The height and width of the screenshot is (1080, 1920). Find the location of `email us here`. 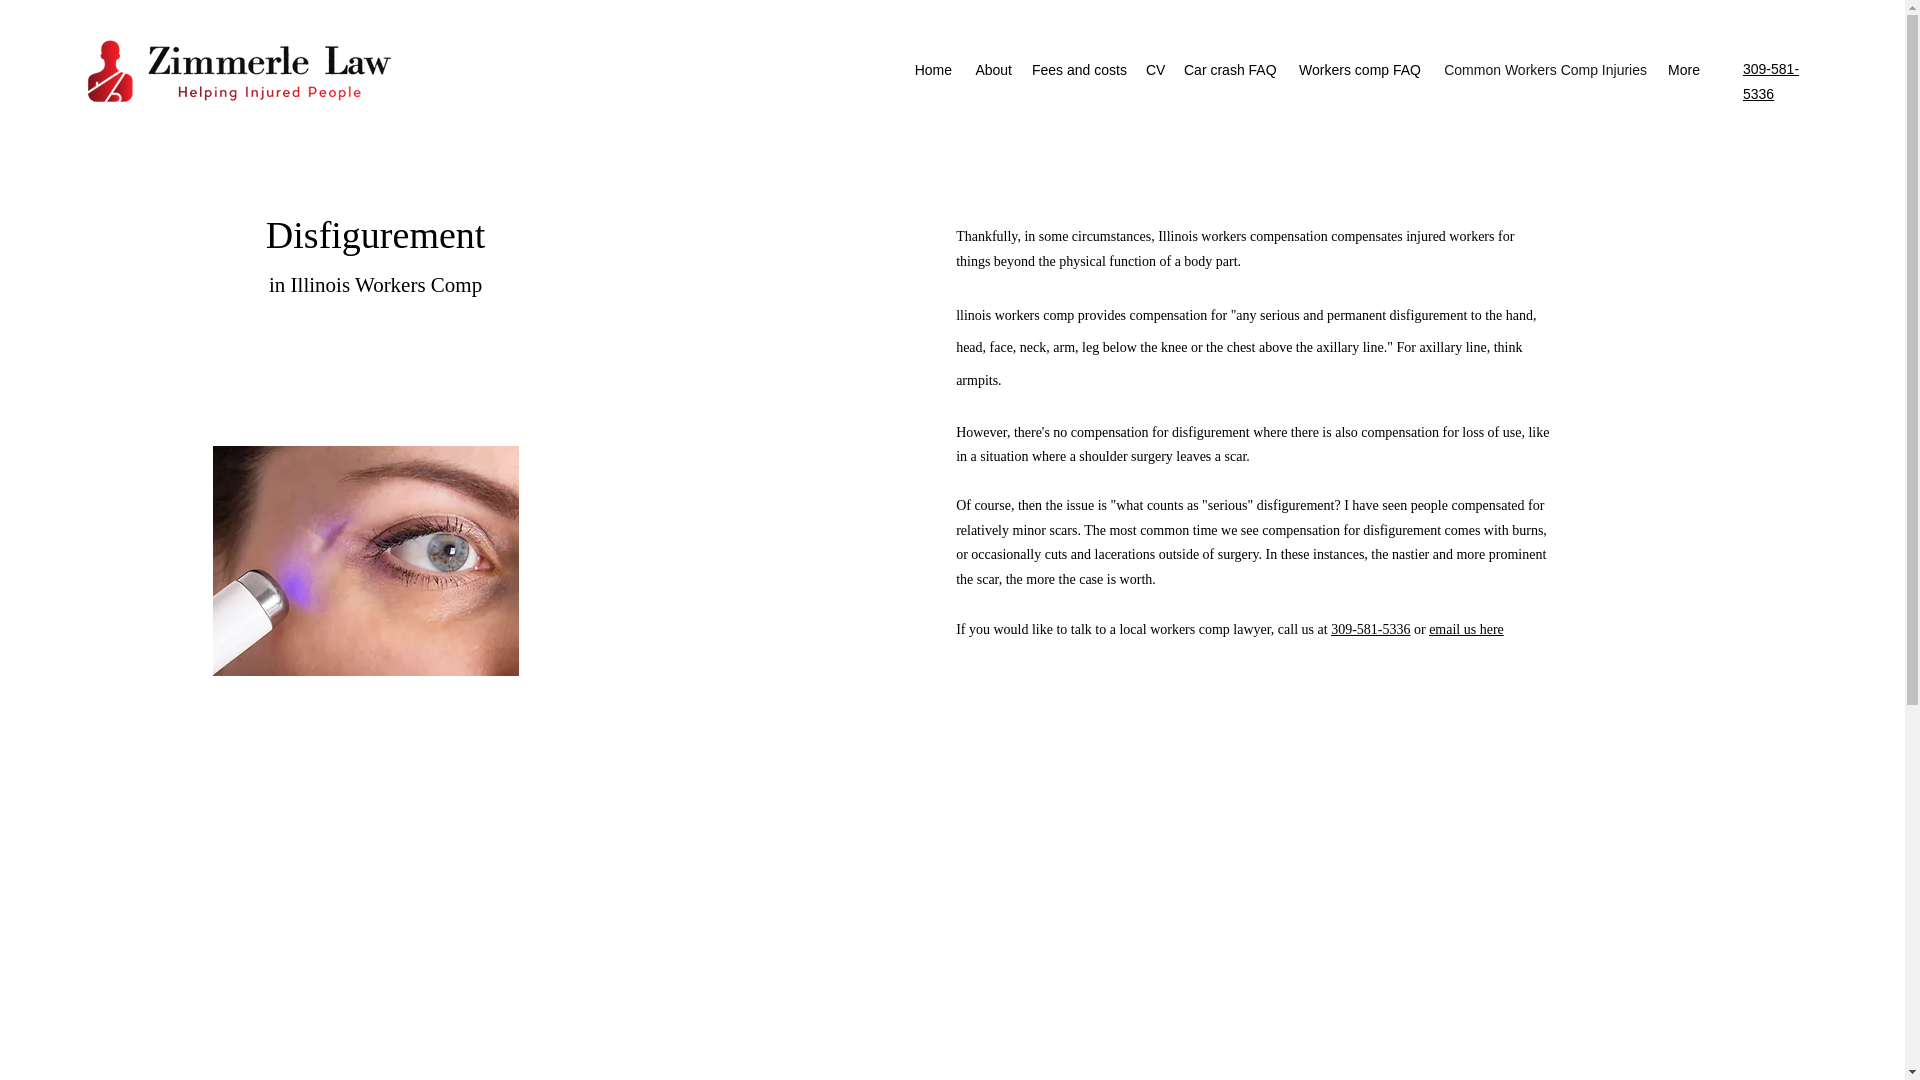

email us here is located at coordinates (1466, 630).